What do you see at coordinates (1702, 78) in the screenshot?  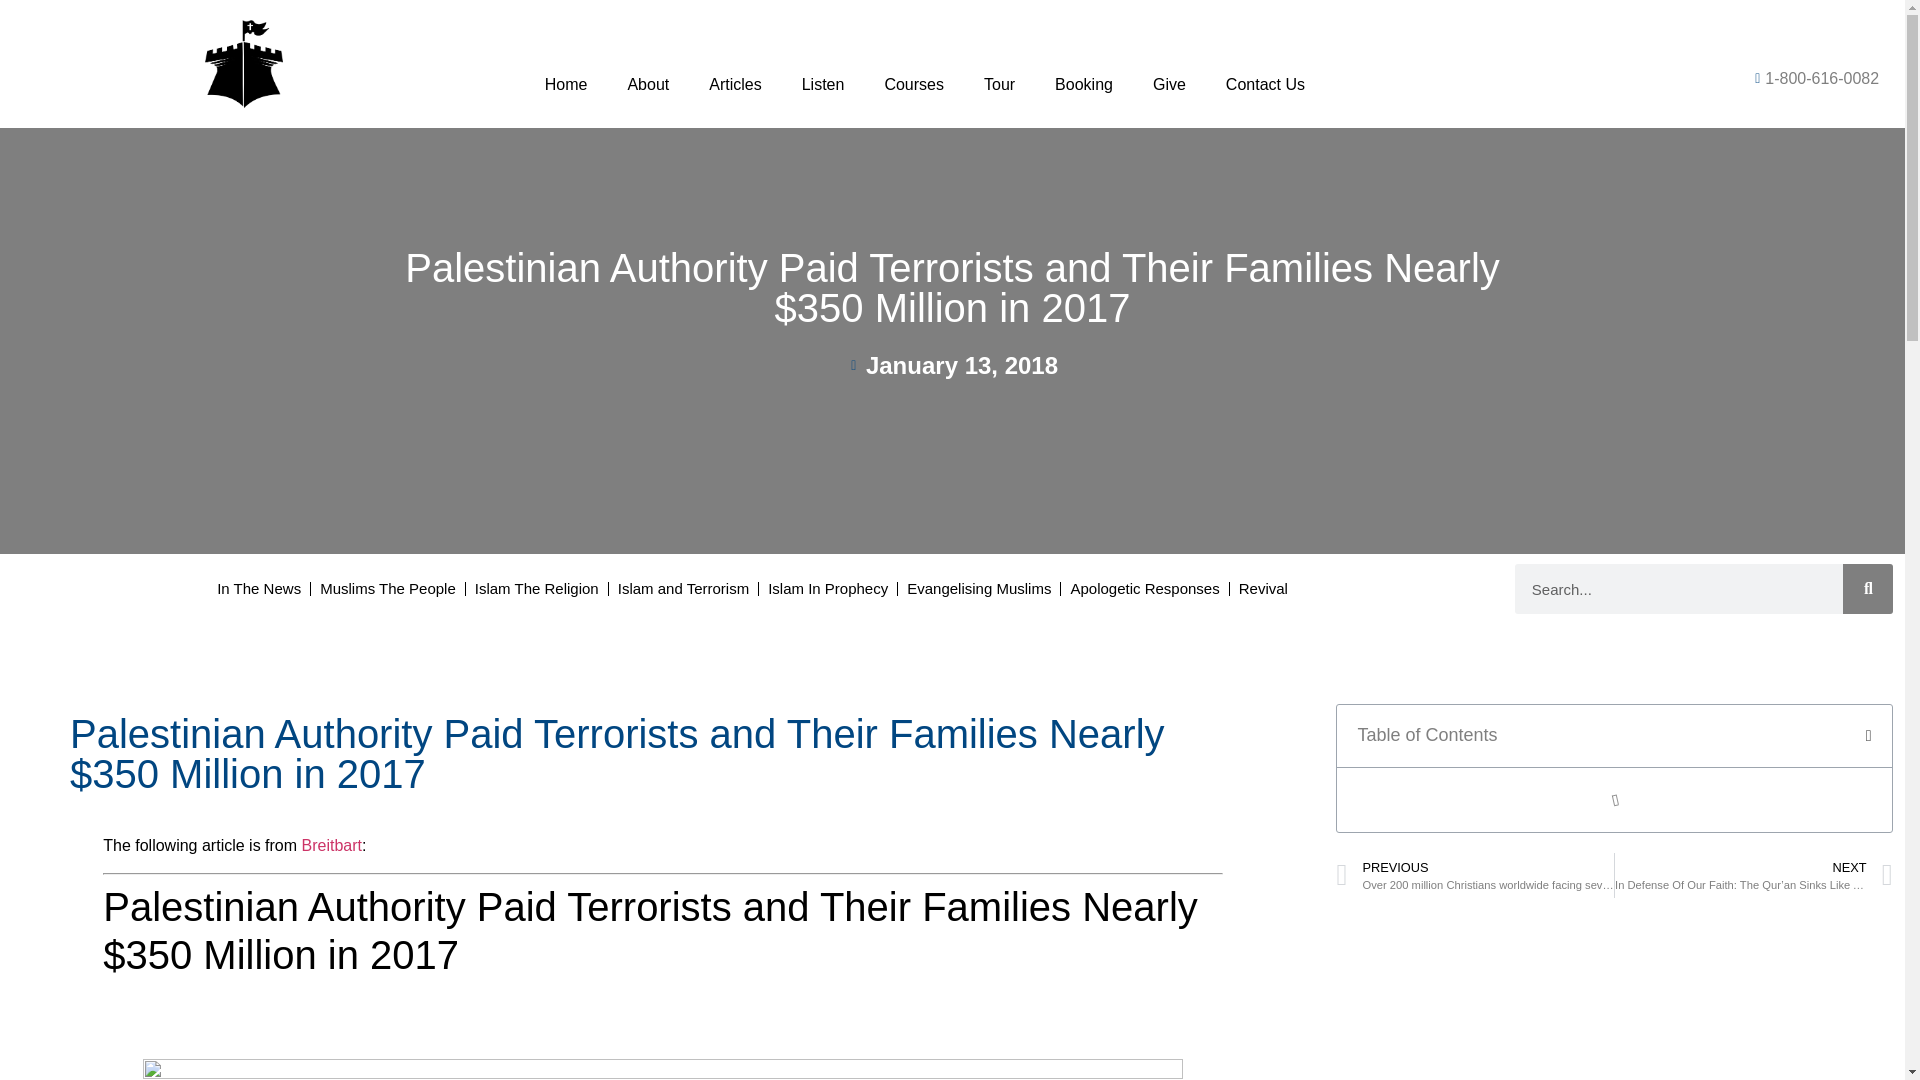 I see `1-800-616-0082` at bounding box center [1702, 78].